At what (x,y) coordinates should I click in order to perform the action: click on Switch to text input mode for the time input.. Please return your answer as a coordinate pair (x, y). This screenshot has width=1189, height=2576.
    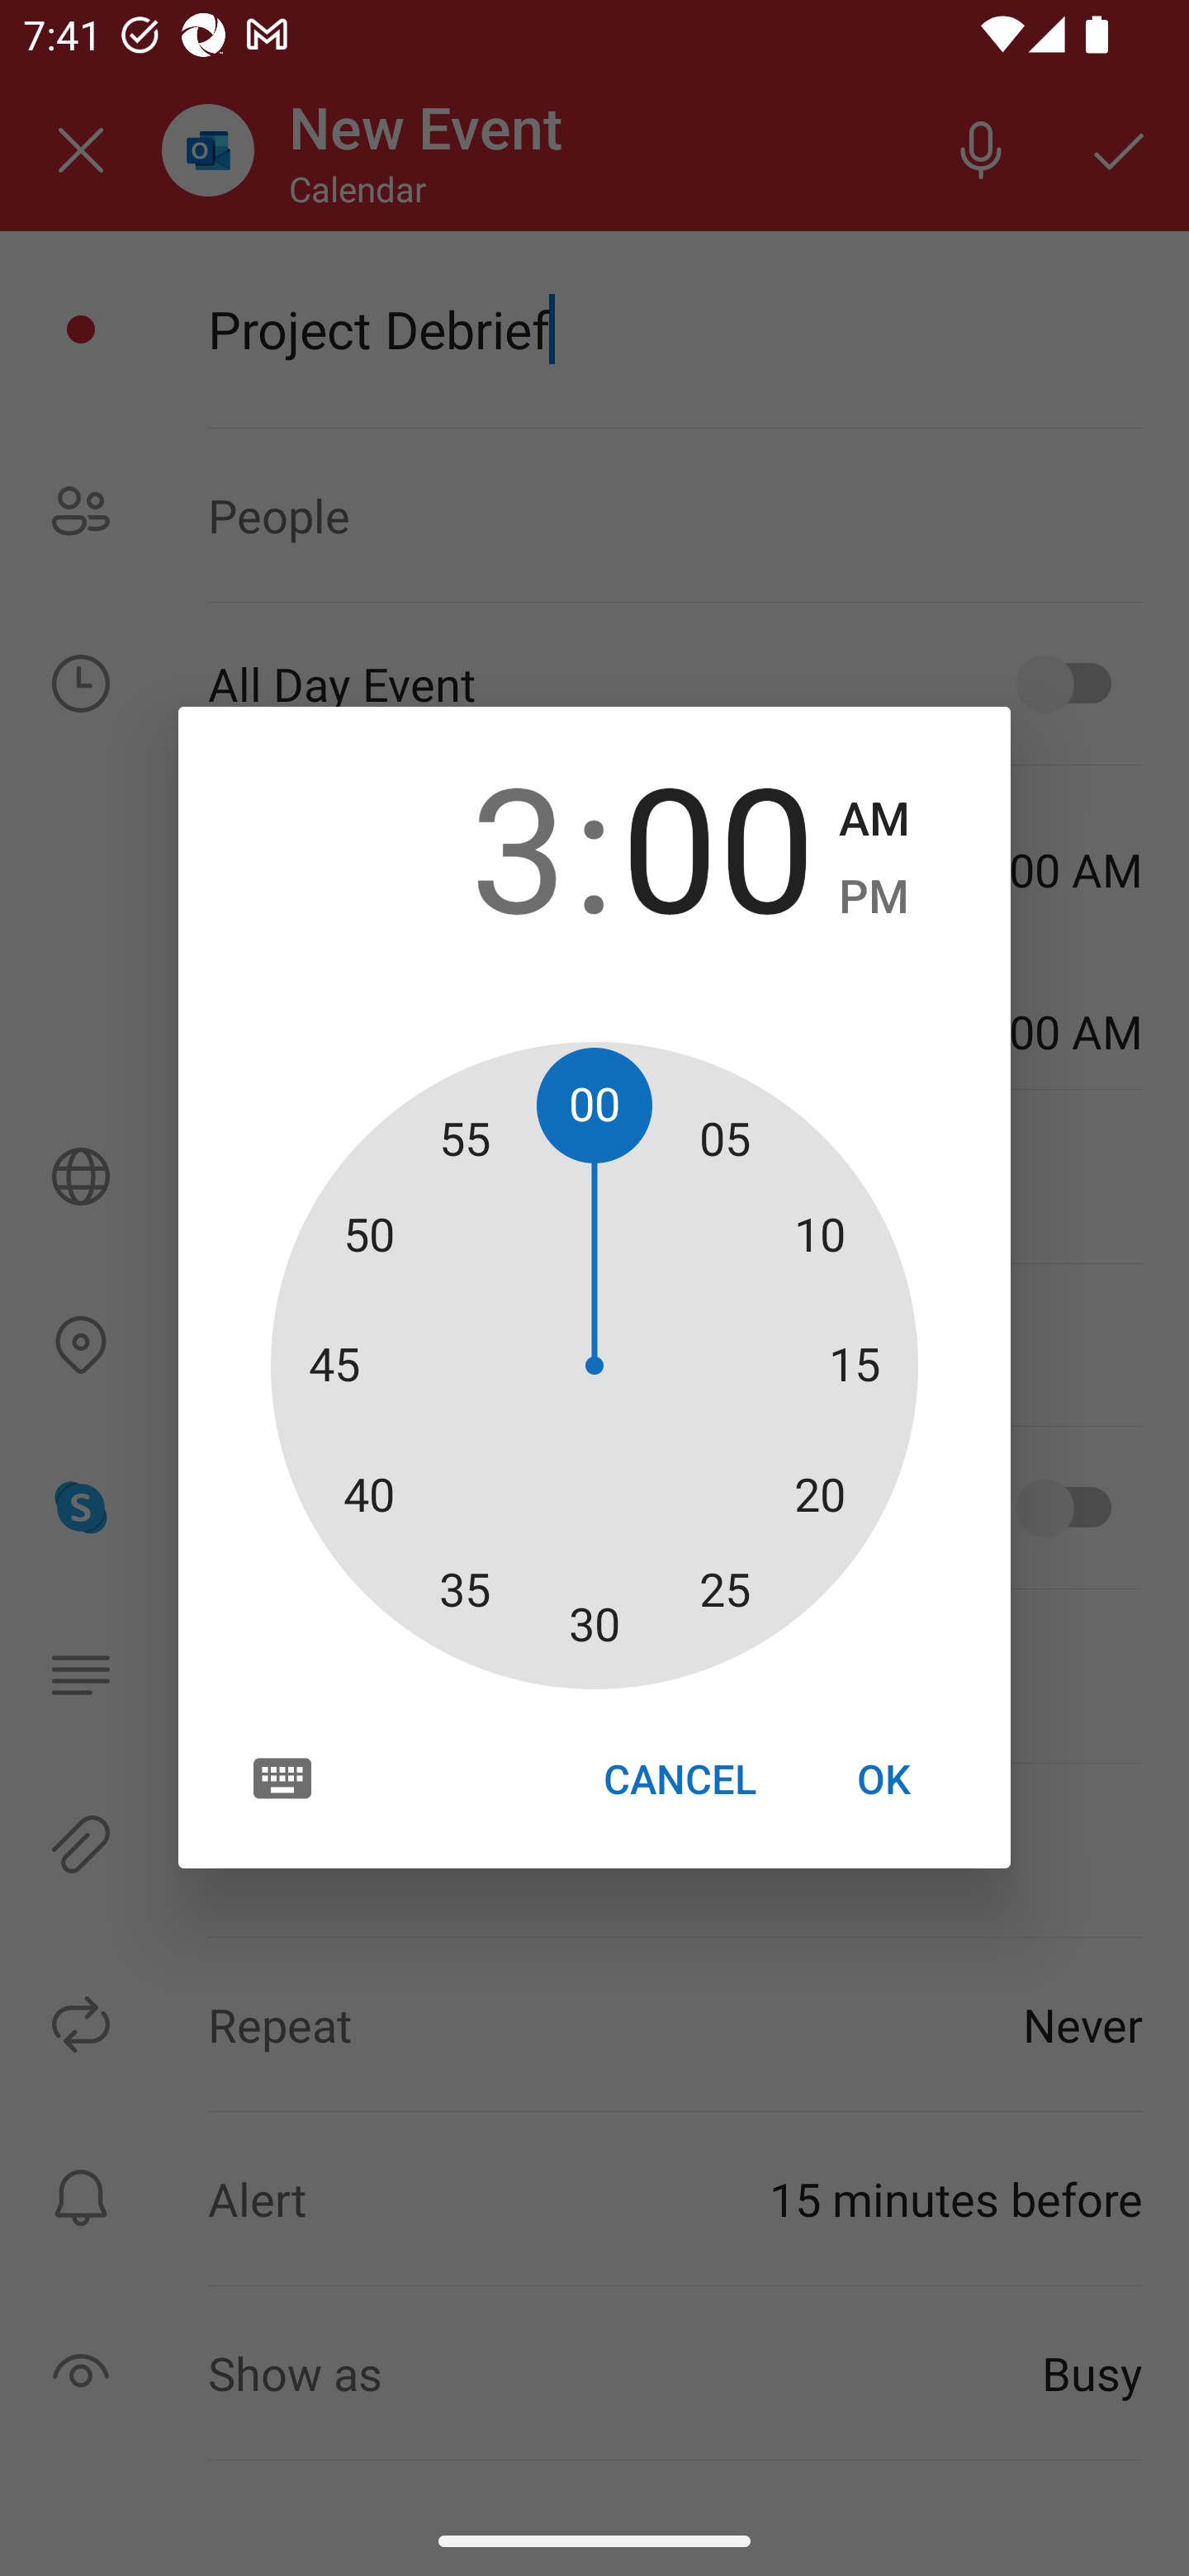
    Looking at the image, I should click on (282, 1777).